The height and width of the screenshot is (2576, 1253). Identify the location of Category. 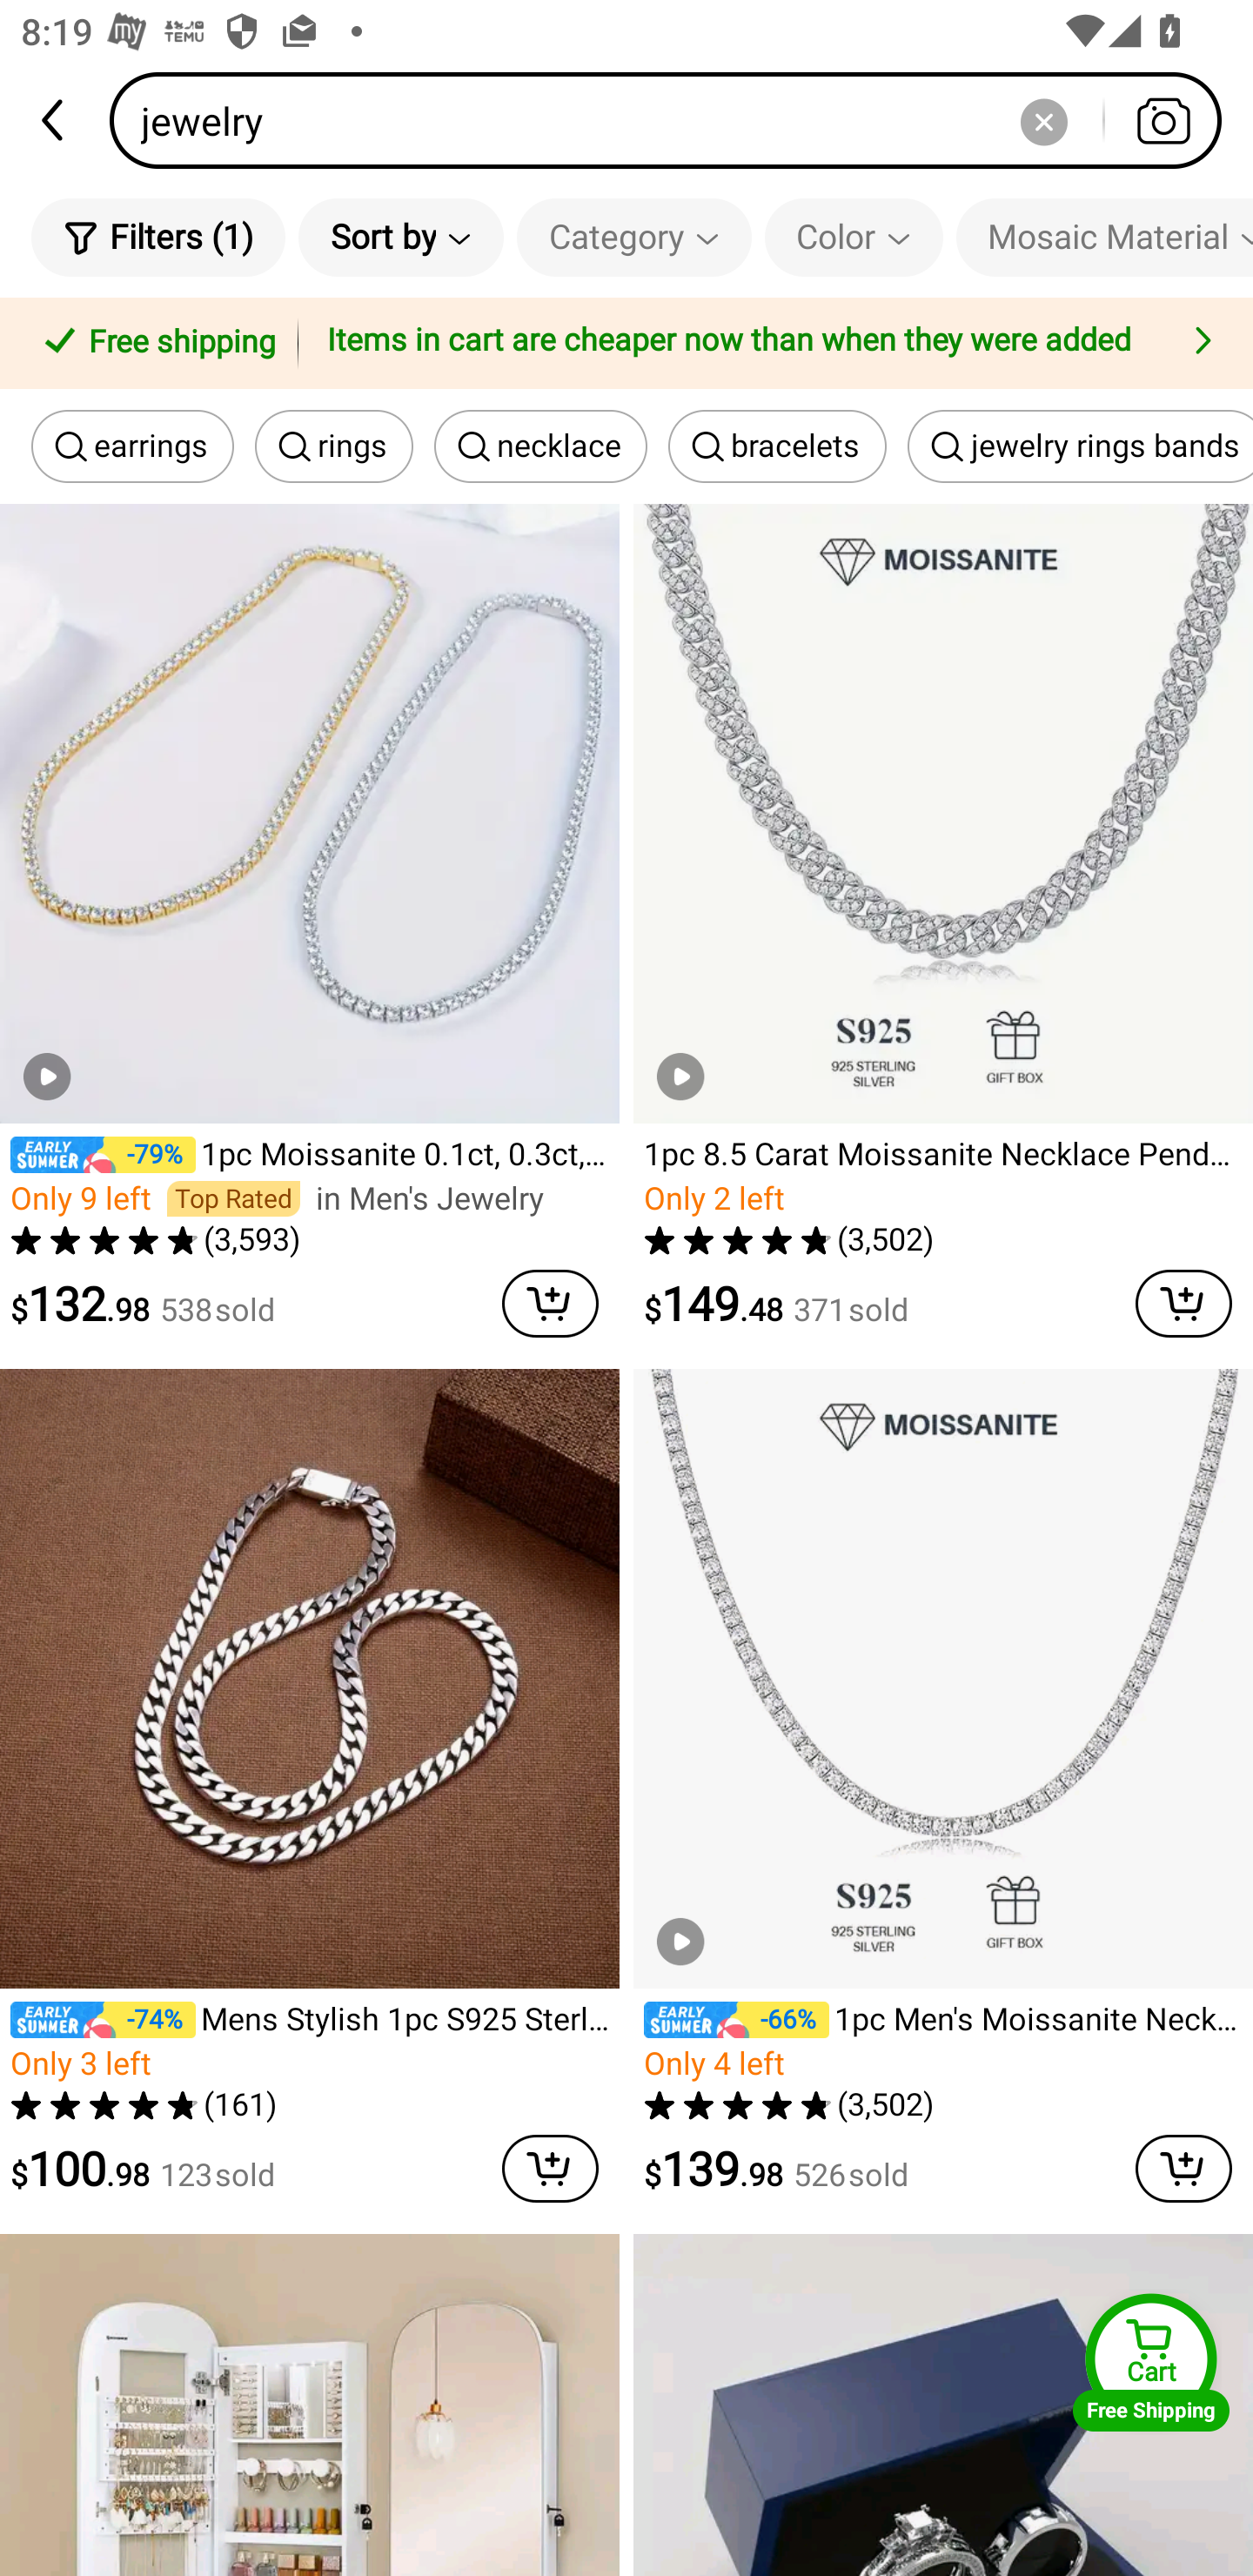
(633, 237).